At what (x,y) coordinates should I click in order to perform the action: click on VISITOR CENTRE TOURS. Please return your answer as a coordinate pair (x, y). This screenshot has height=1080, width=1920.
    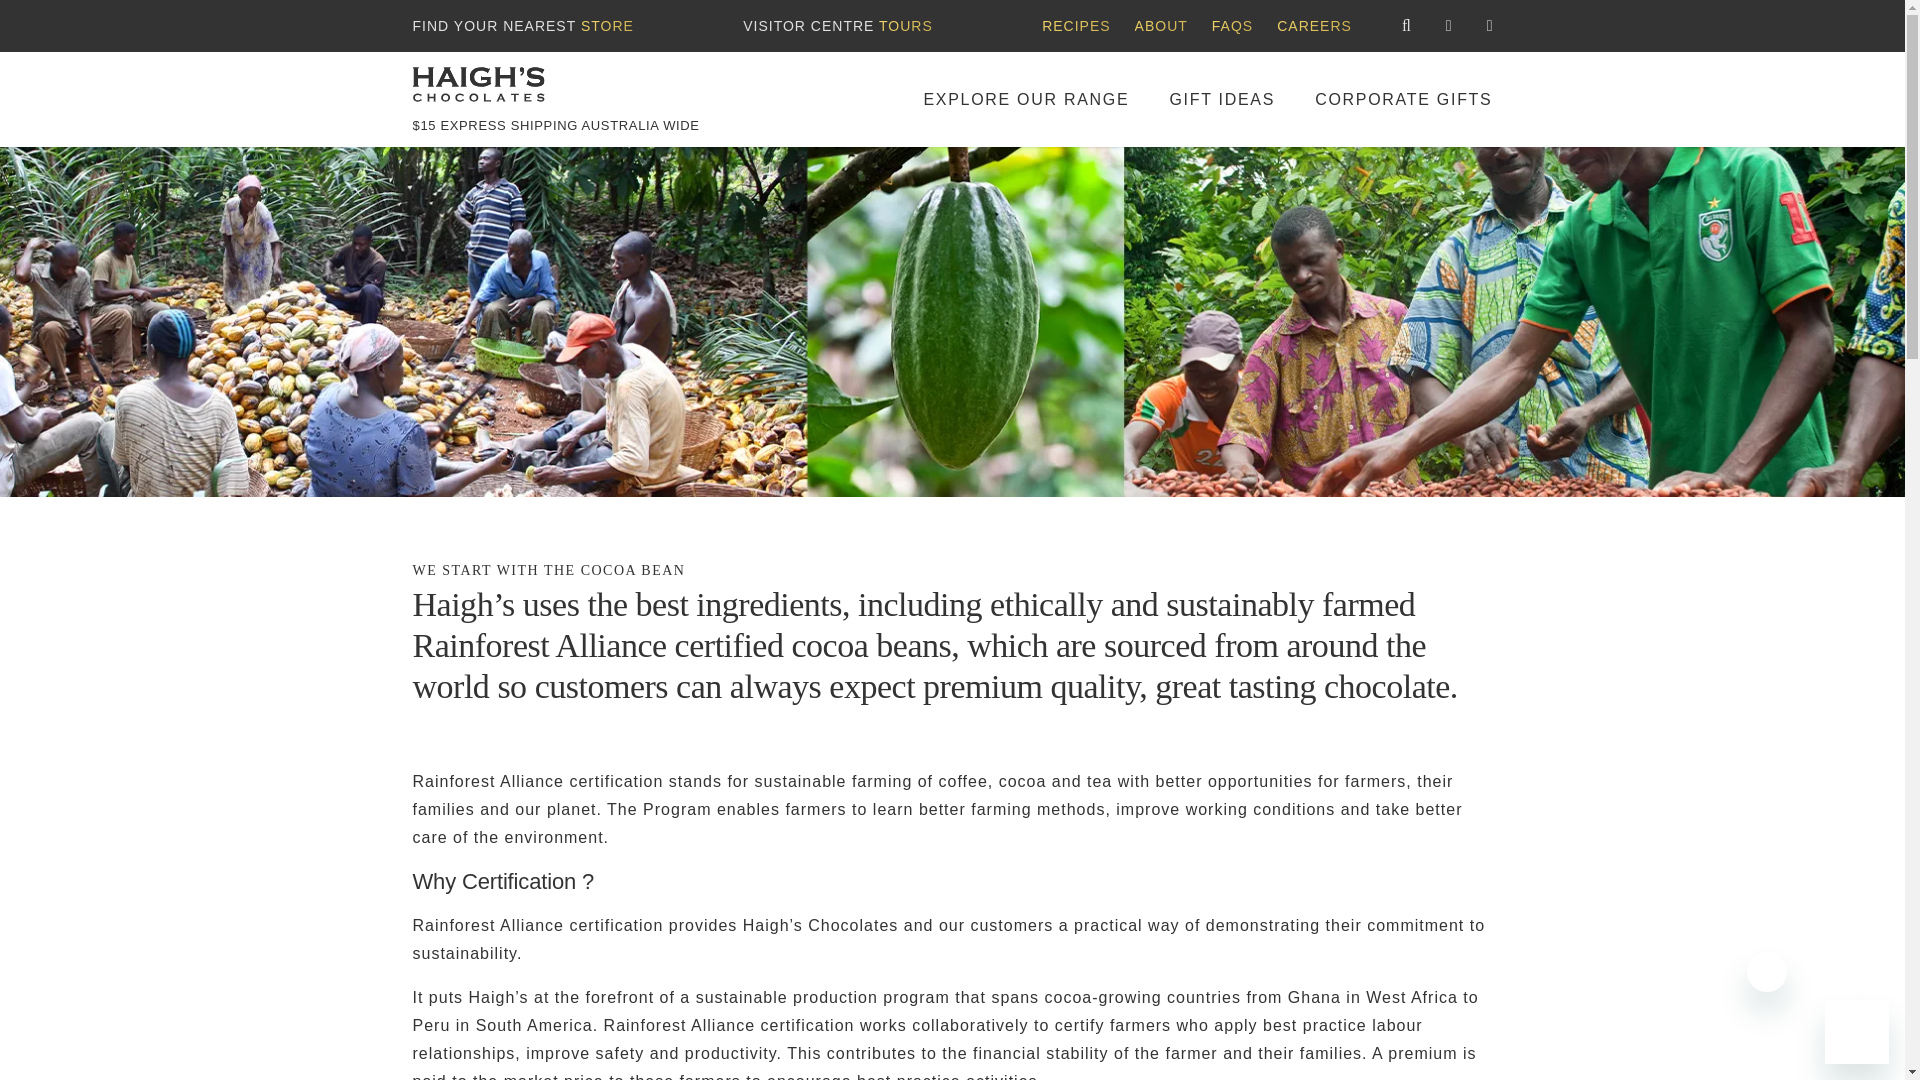
    Looking at the image, I should click on (838, 26).